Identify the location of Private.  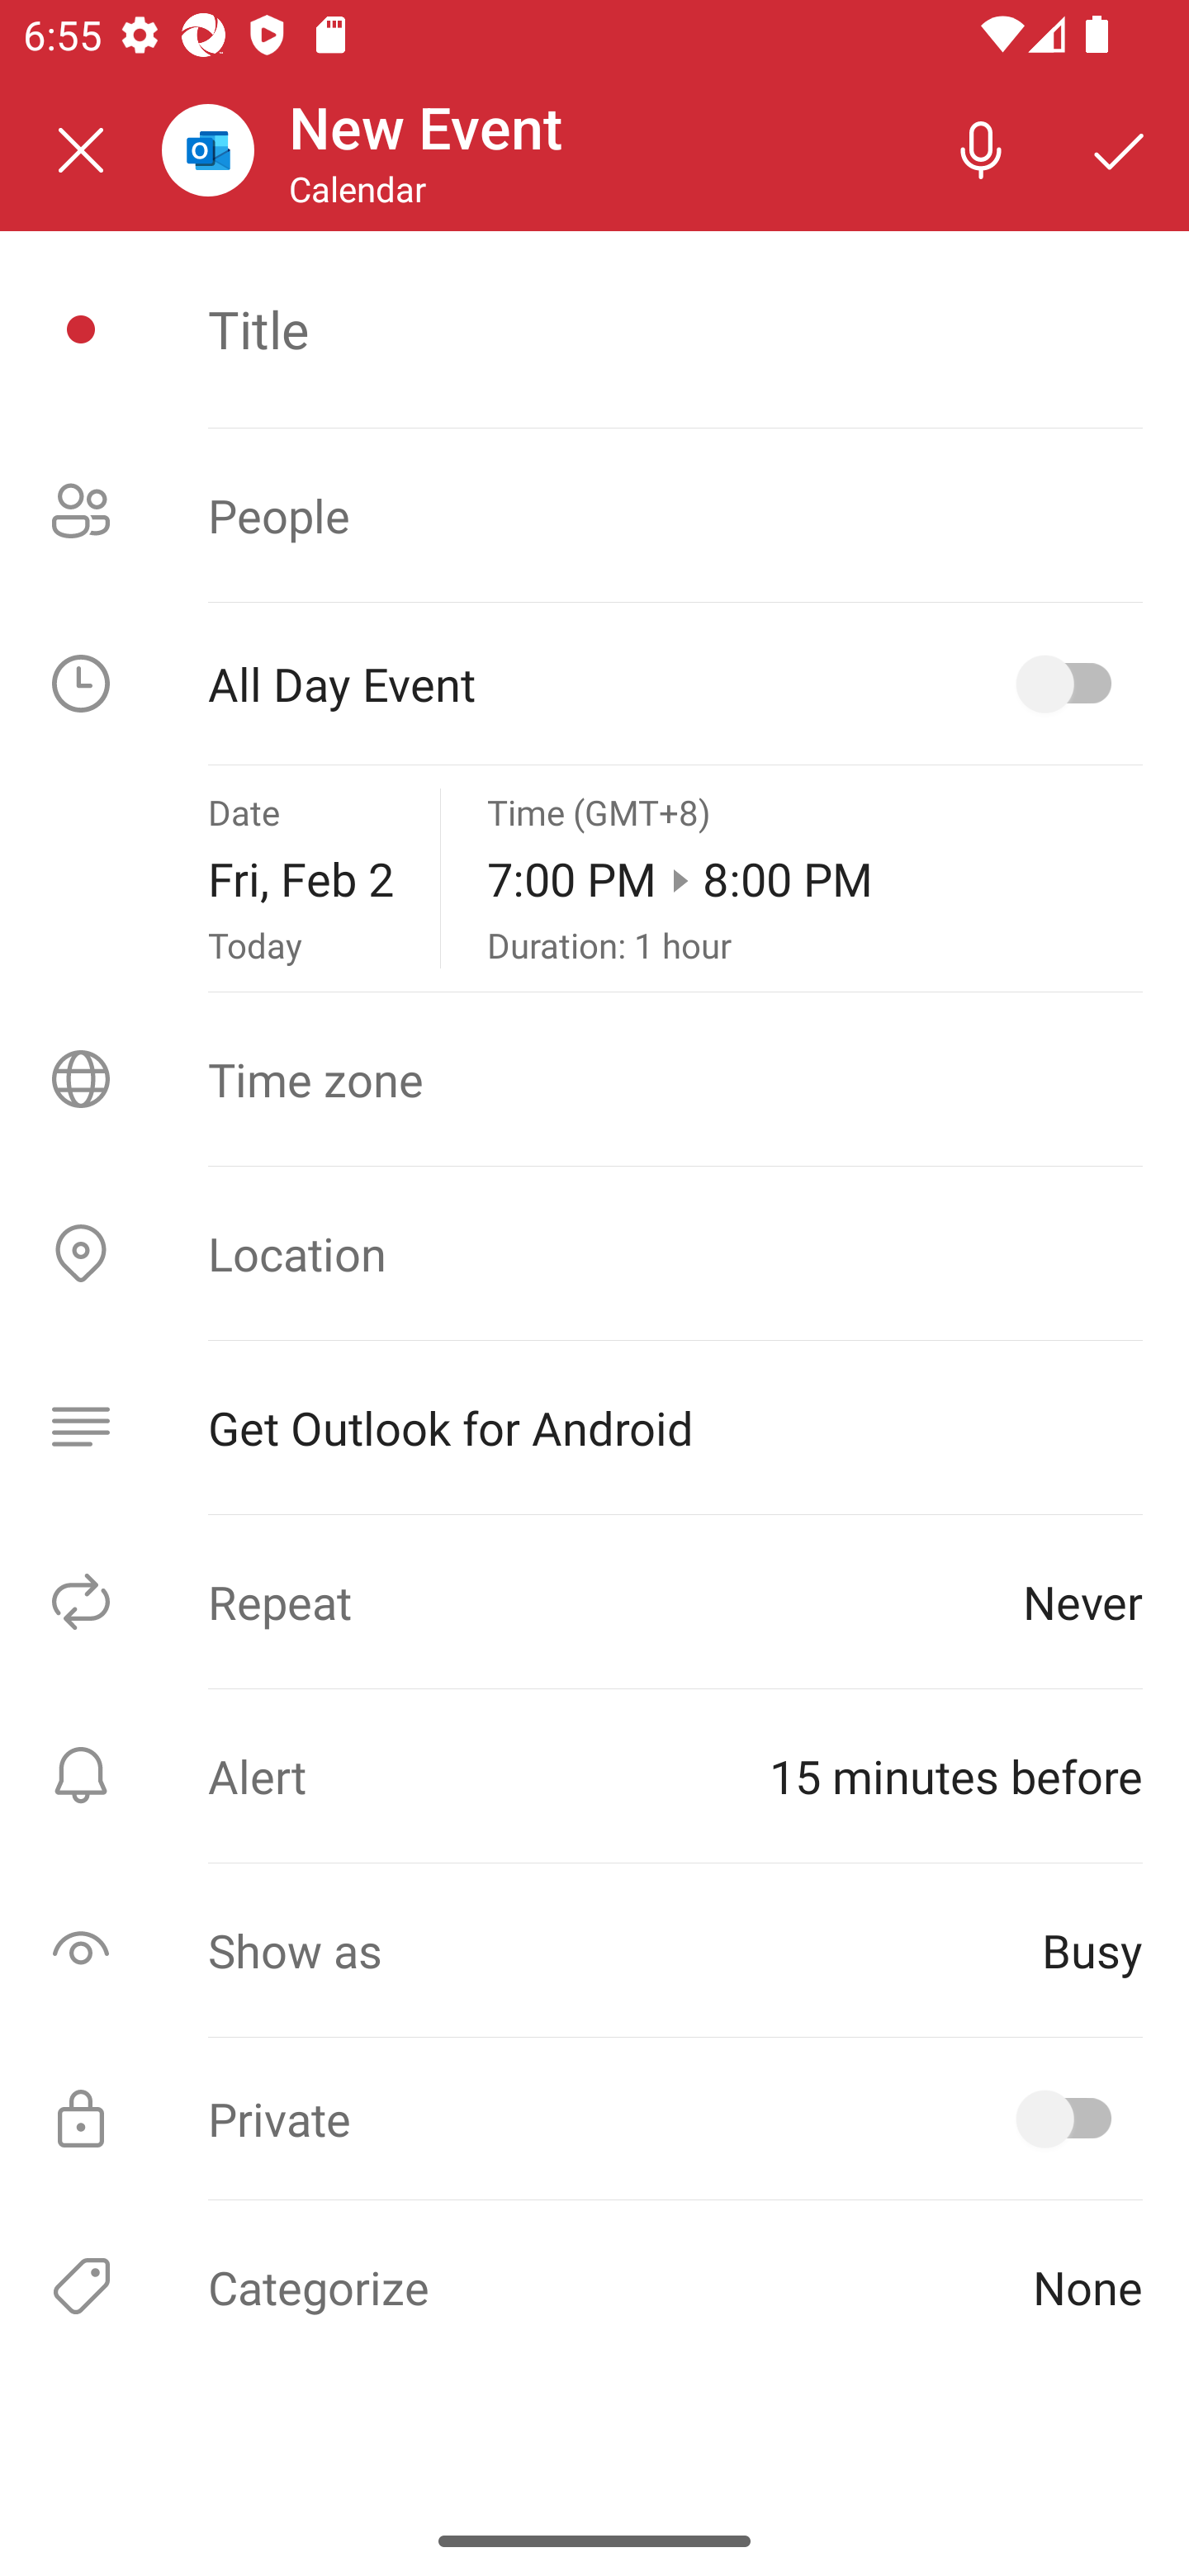
(594, 2119).